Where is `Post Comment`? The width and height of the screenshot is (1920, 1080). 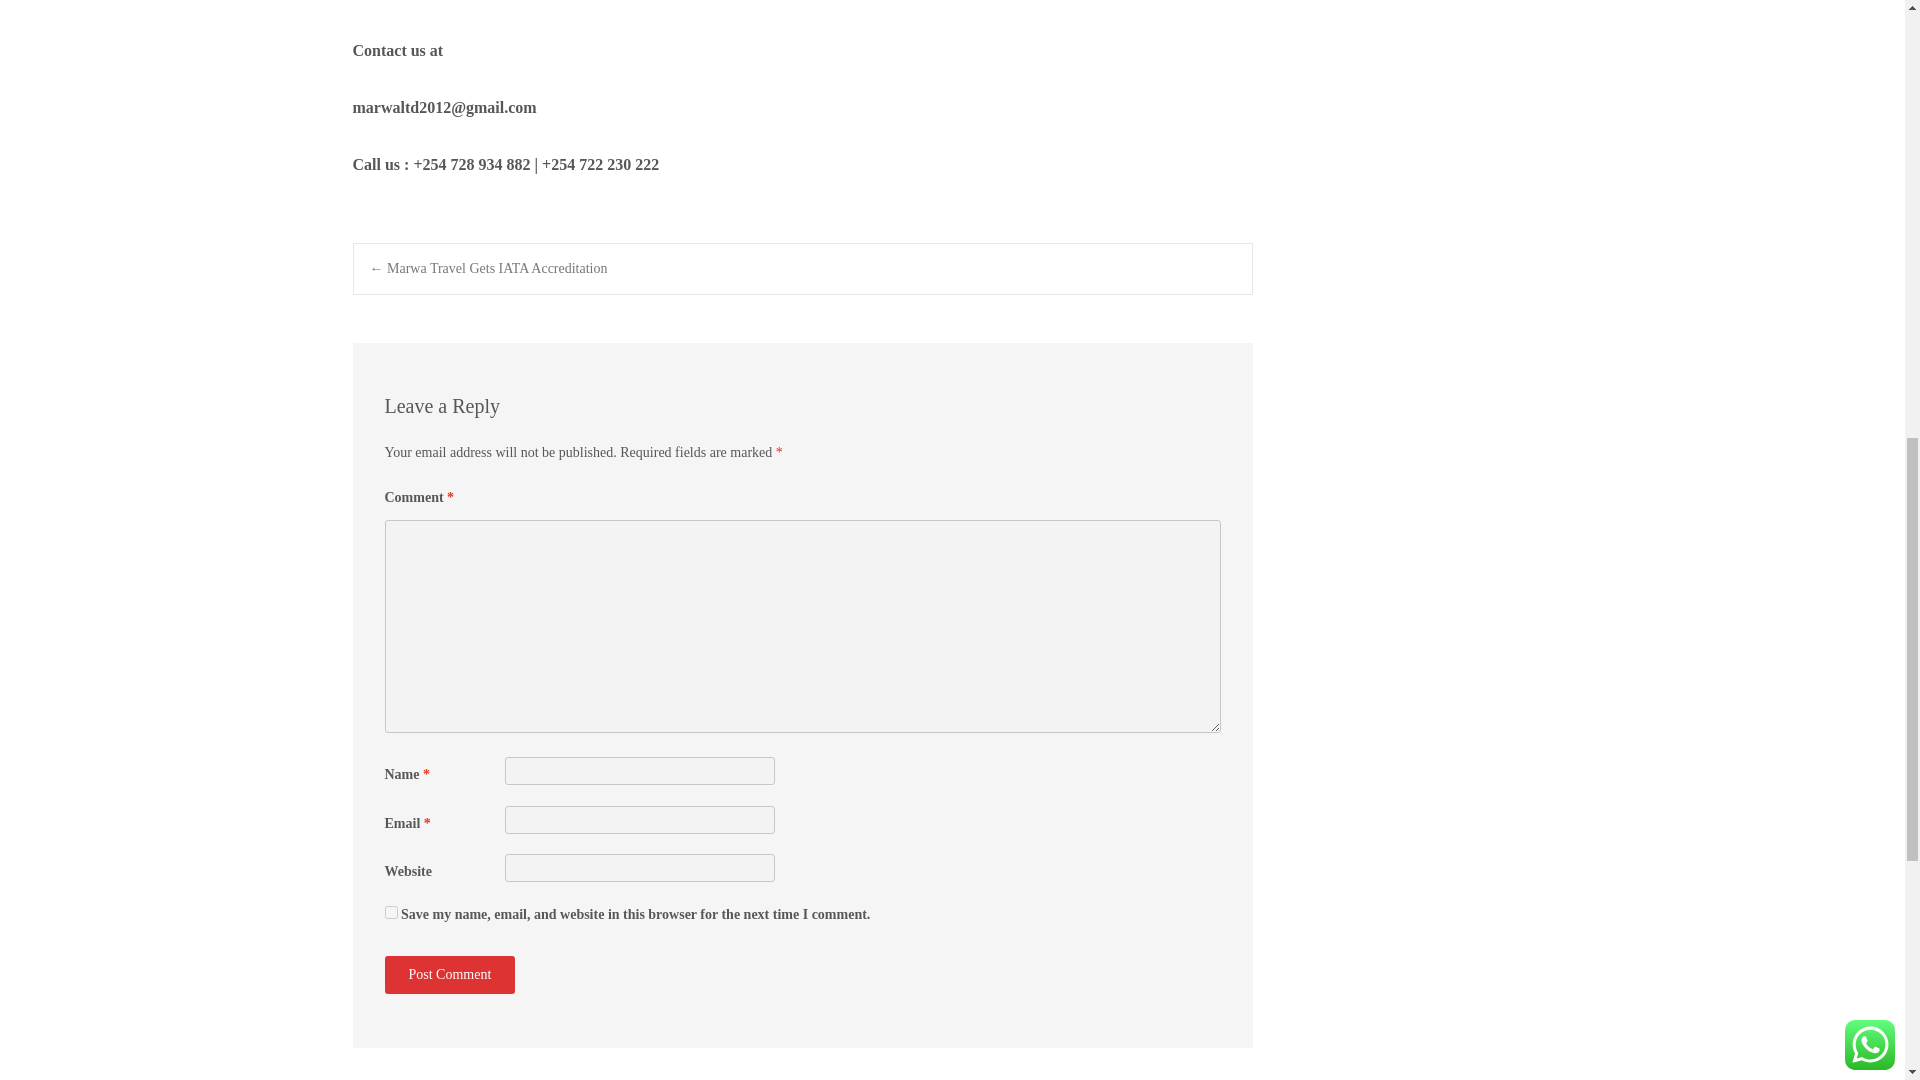 Post Comment is located at coordinates (449, 974).